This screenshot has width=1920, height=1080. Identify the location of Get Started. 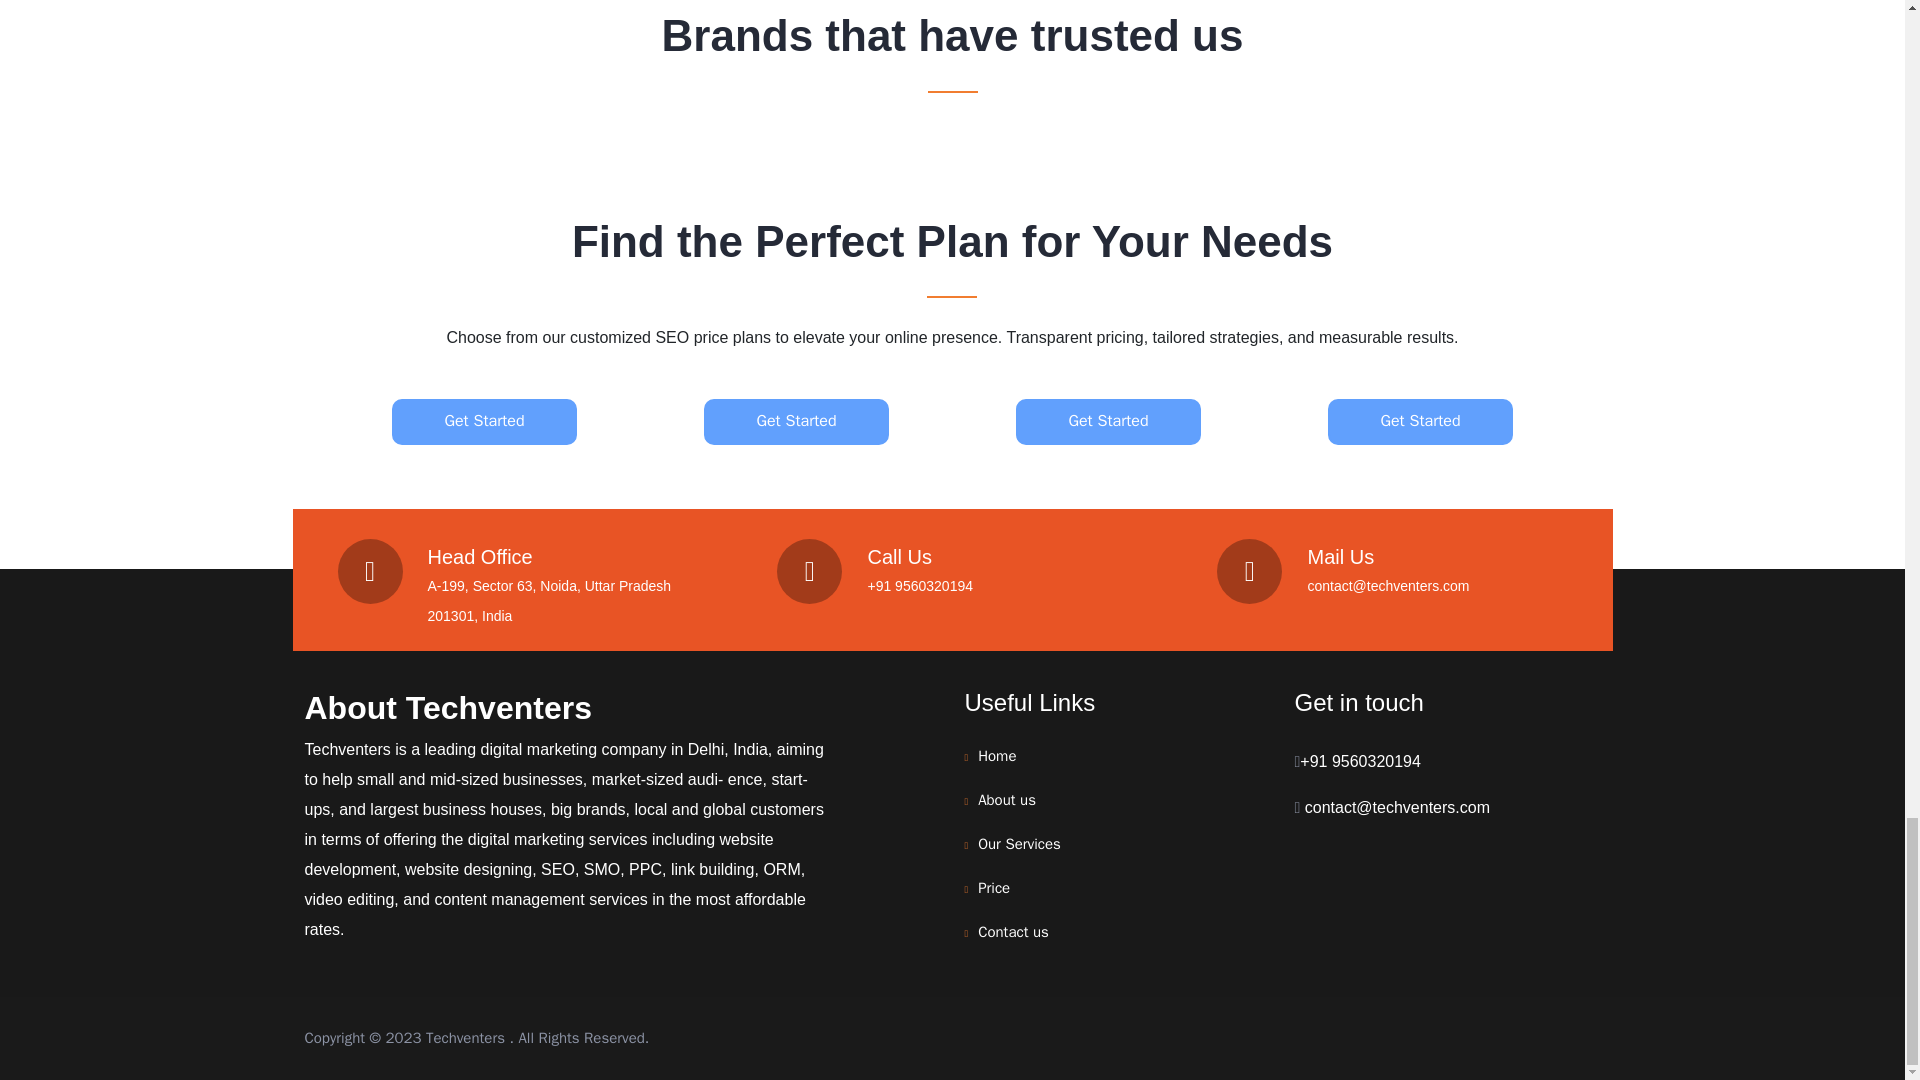
(1108, 420).